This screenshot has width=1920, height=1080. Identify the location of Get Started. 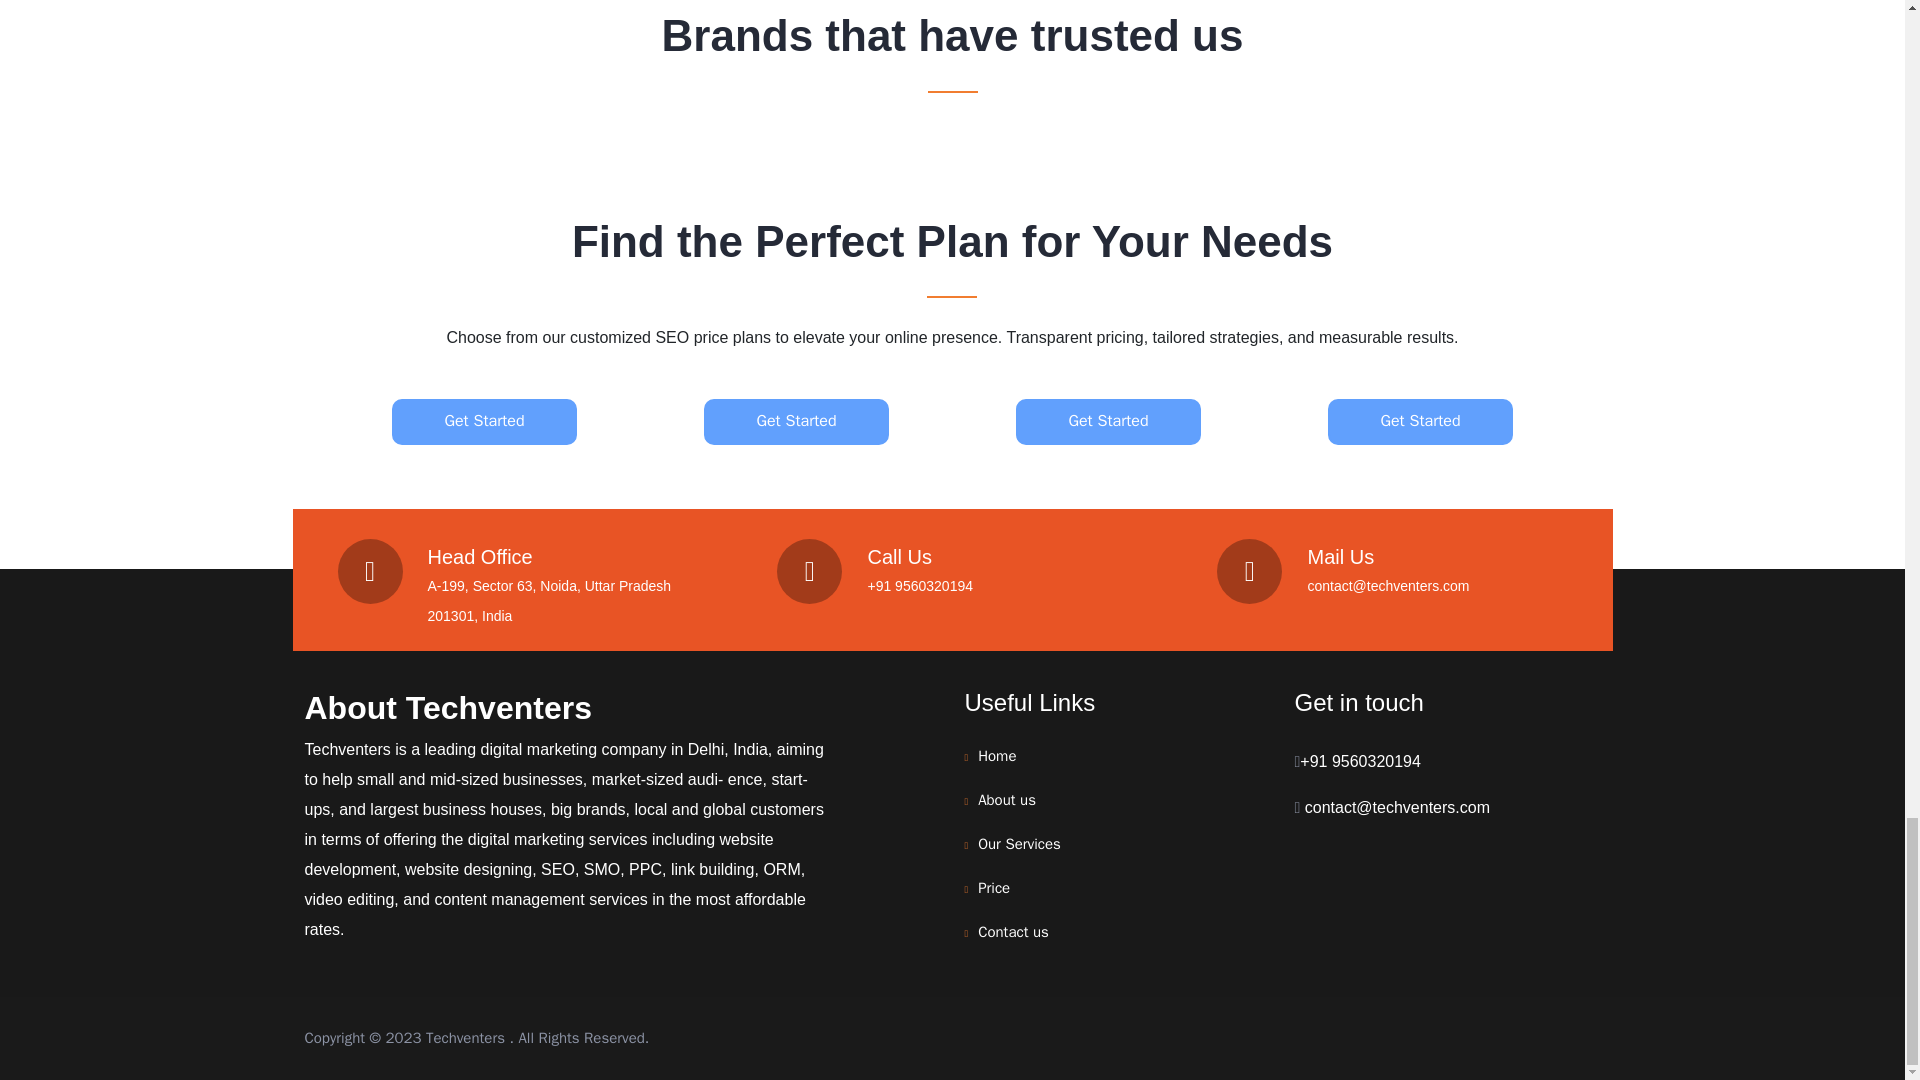
(1108, 420).